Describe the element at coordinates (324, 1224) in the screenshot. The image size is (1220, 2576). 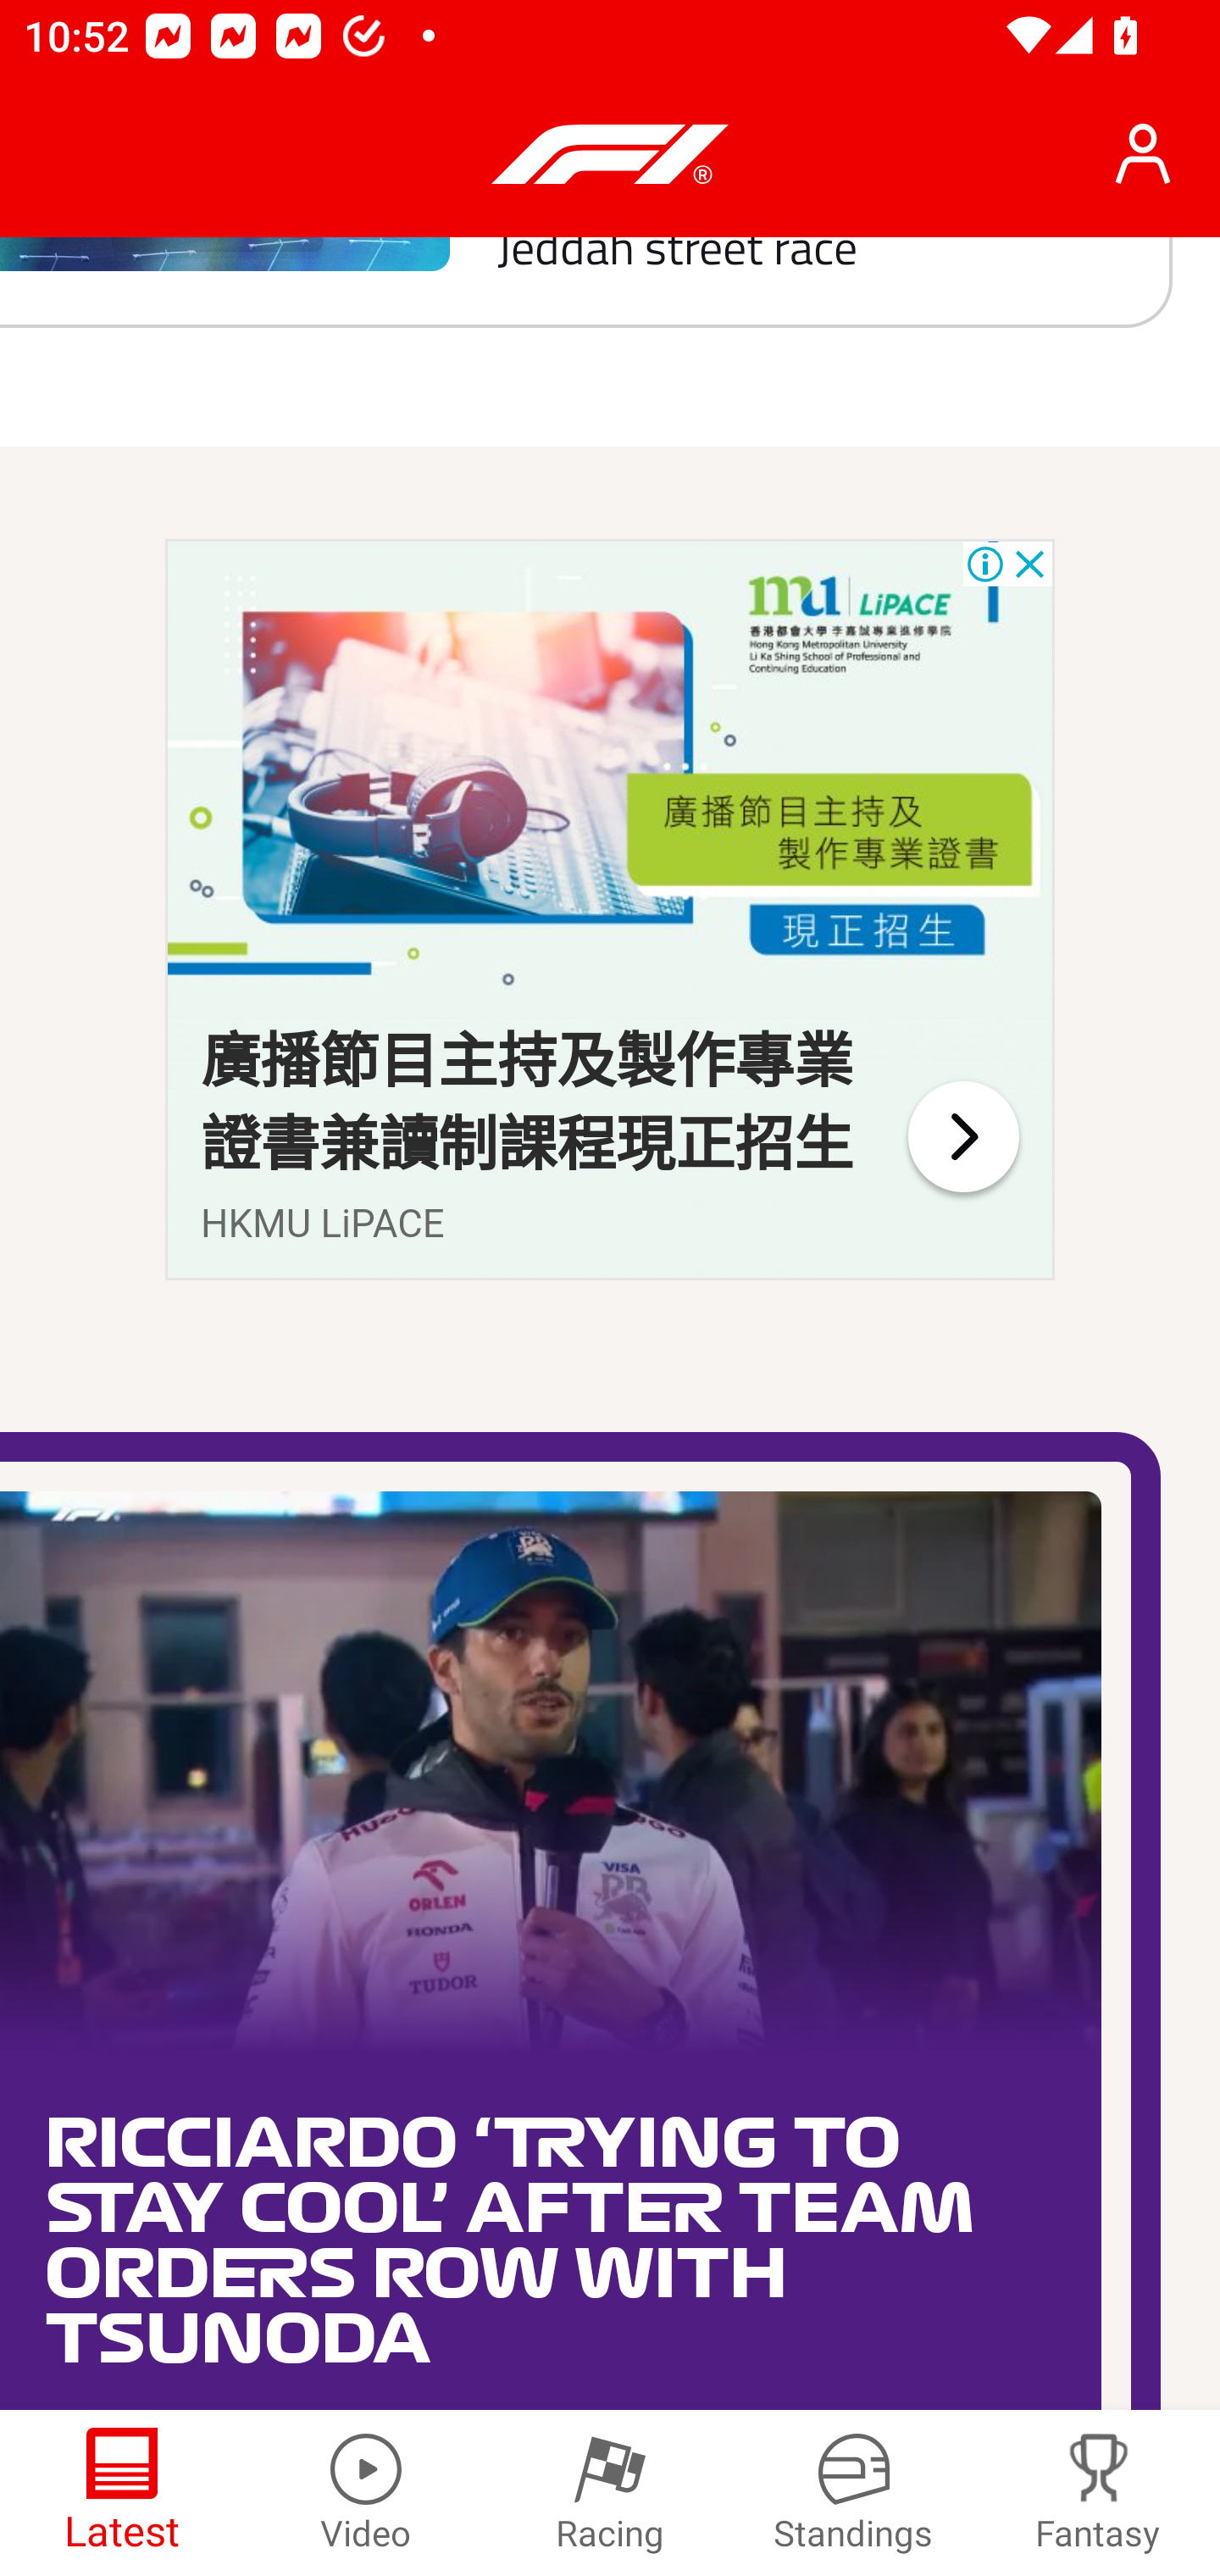
I see `HKMU LiPACE` at that location.